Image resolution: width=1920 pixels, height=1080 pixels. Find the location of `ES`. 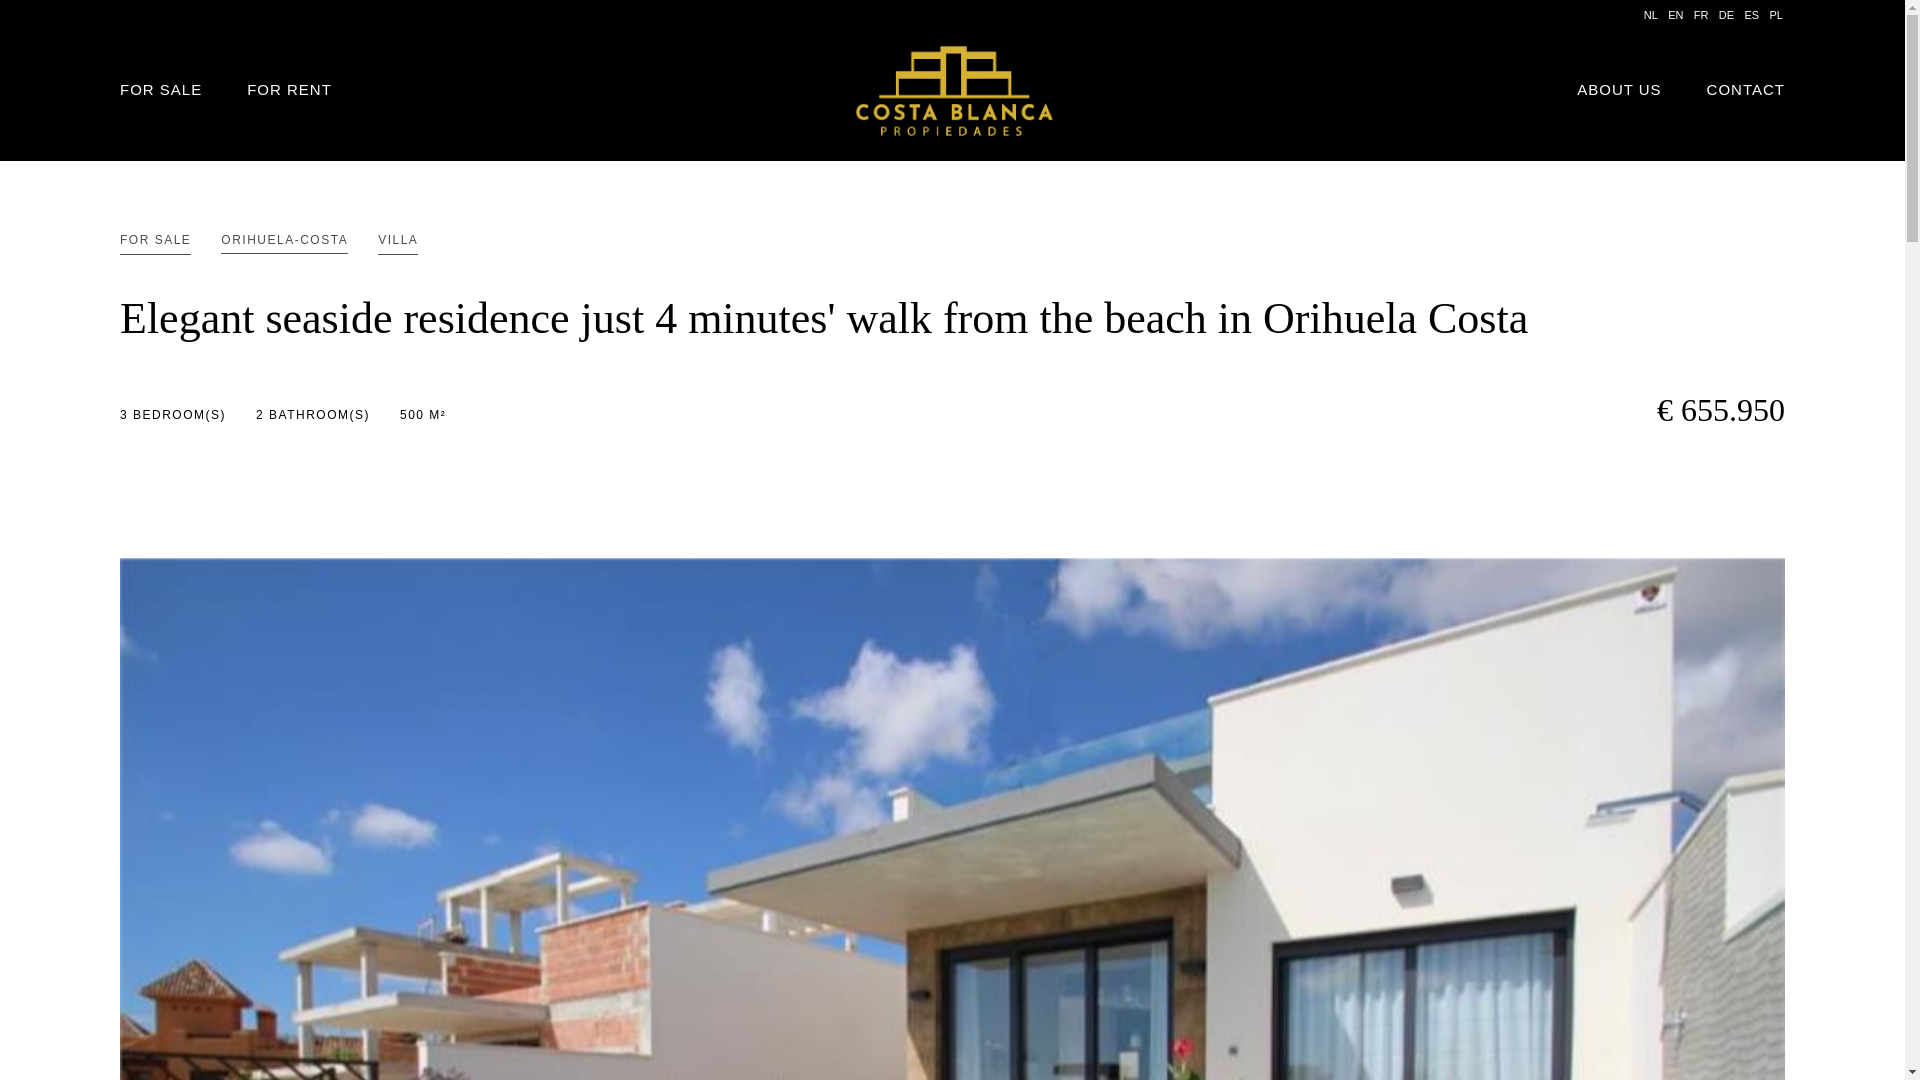

ES is located at coordinates (1750, 14).